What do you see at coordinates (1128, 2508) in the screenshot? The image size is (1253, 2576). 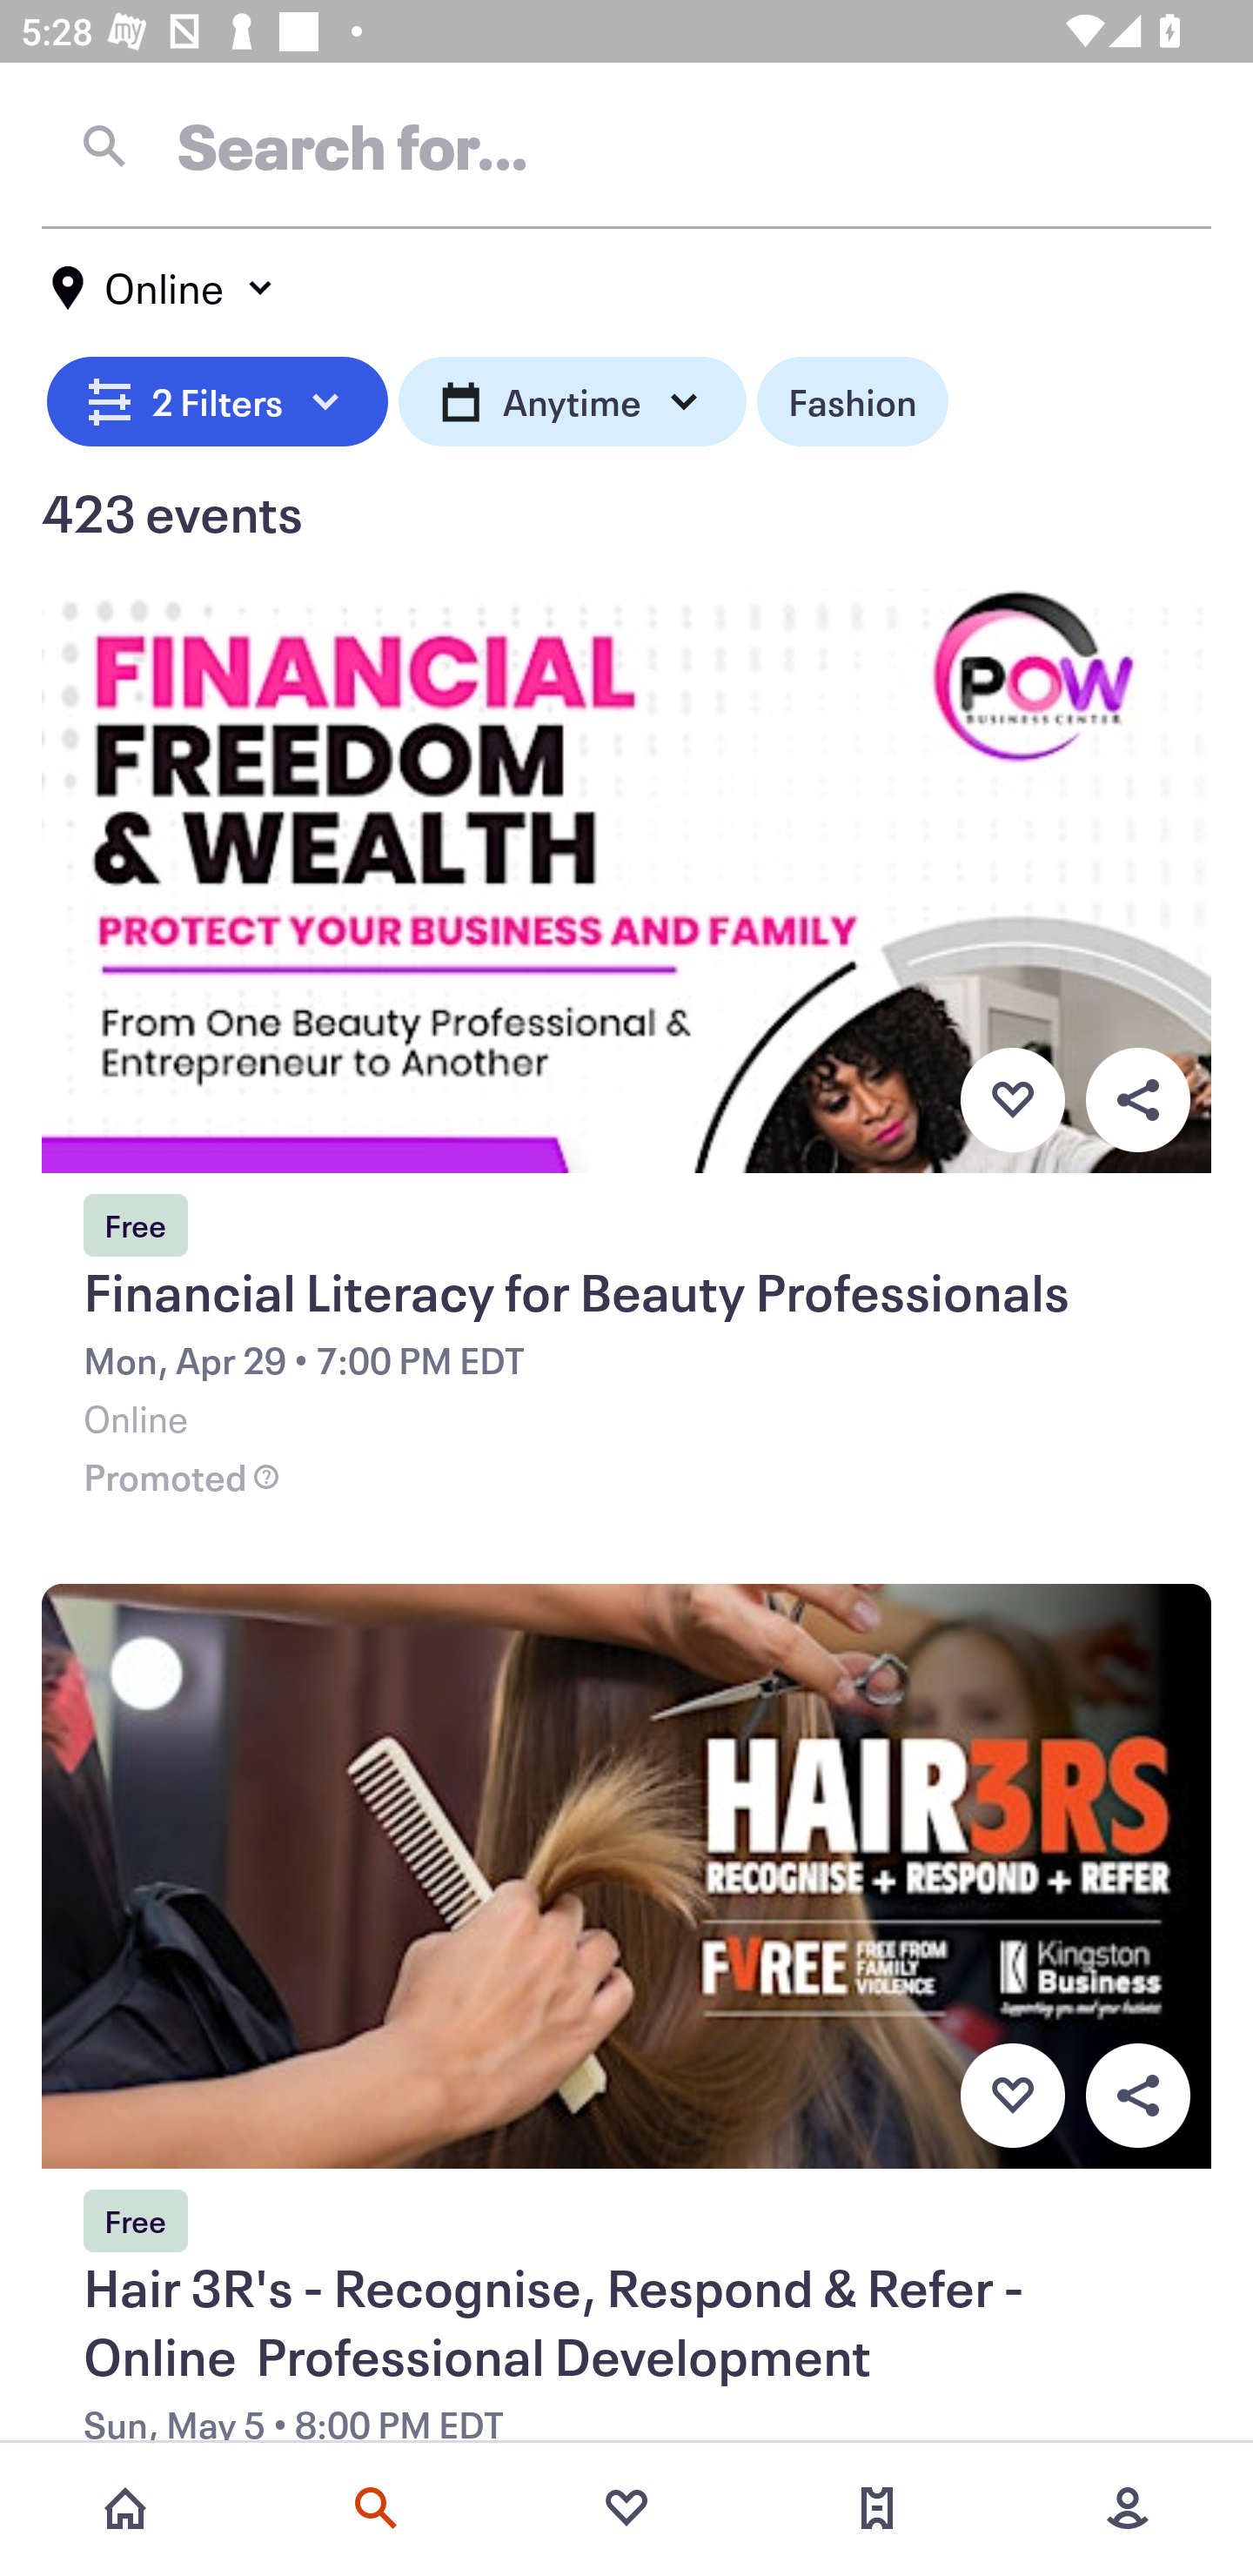 I see `More` at bounding box center [1128, 2508].